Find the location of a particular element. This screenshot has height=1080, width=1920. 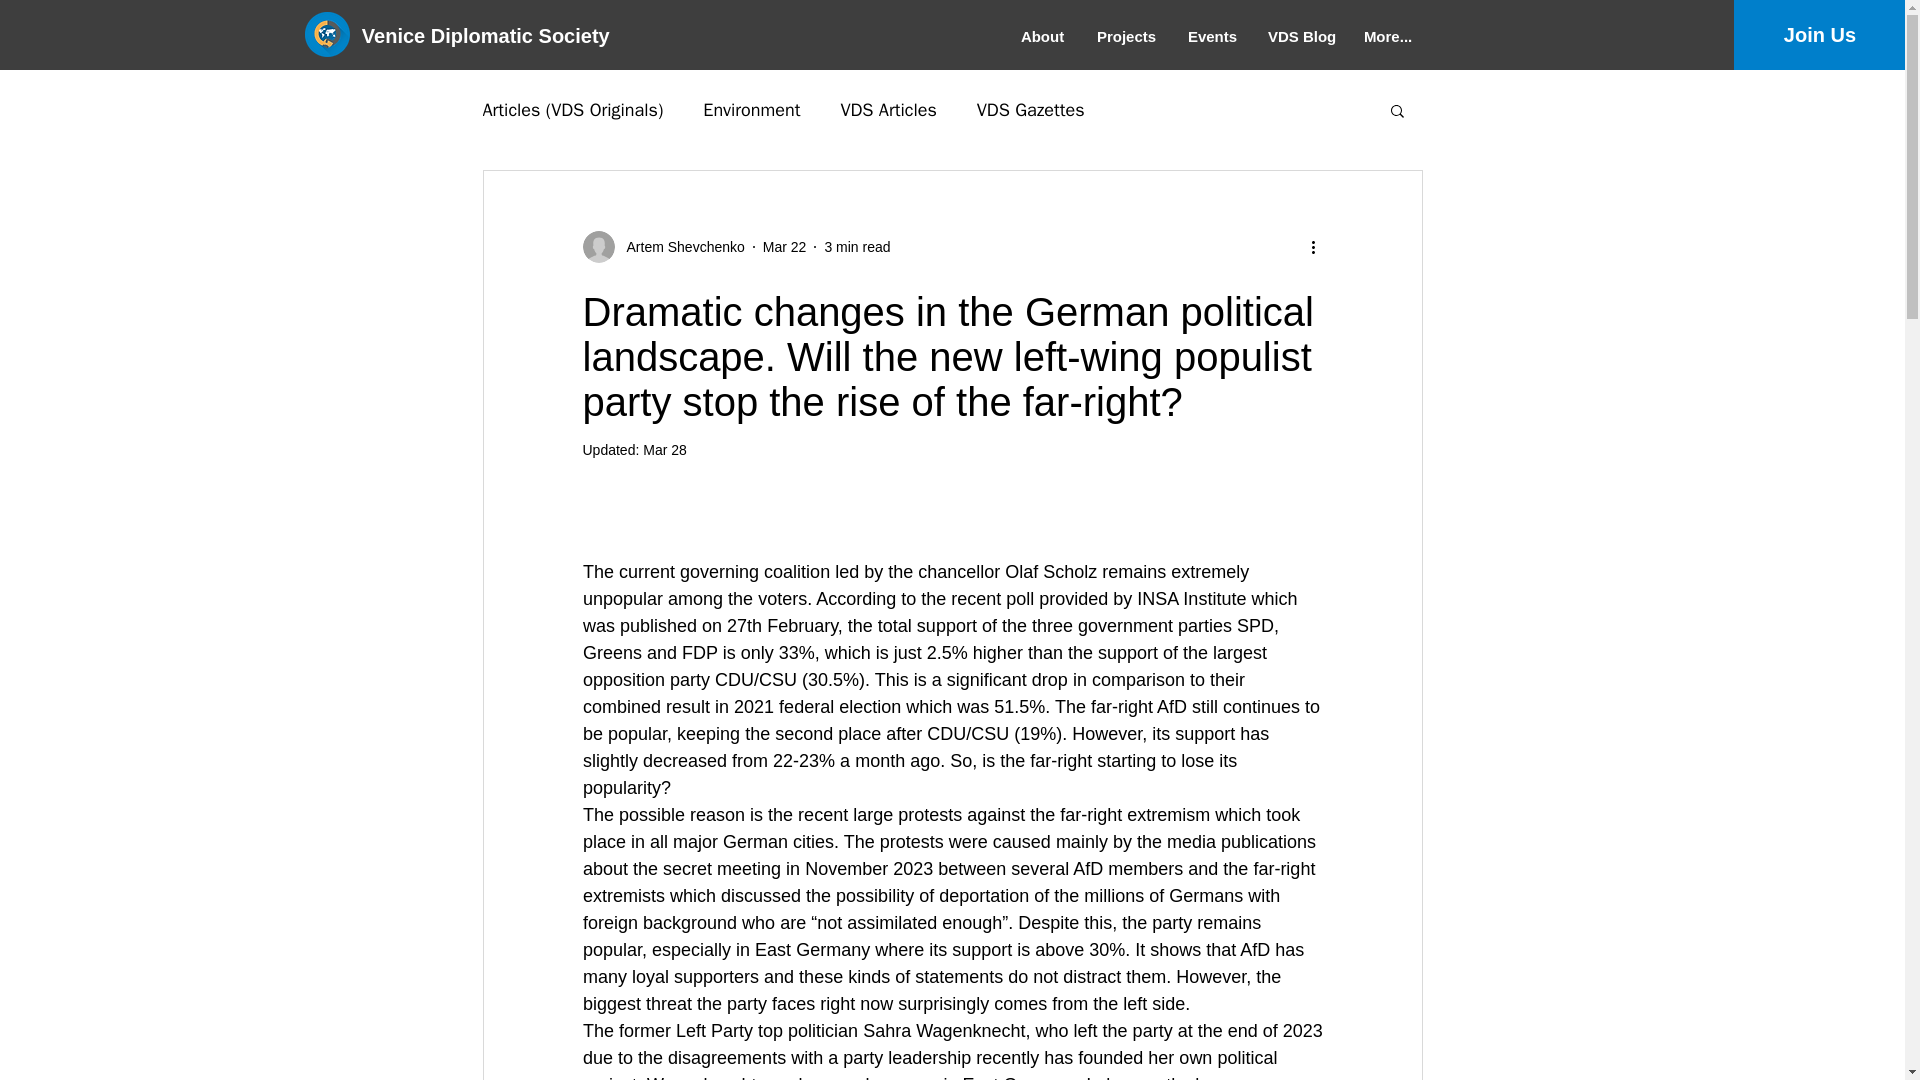

VDS Blog is located at coordinates (1301, 37).